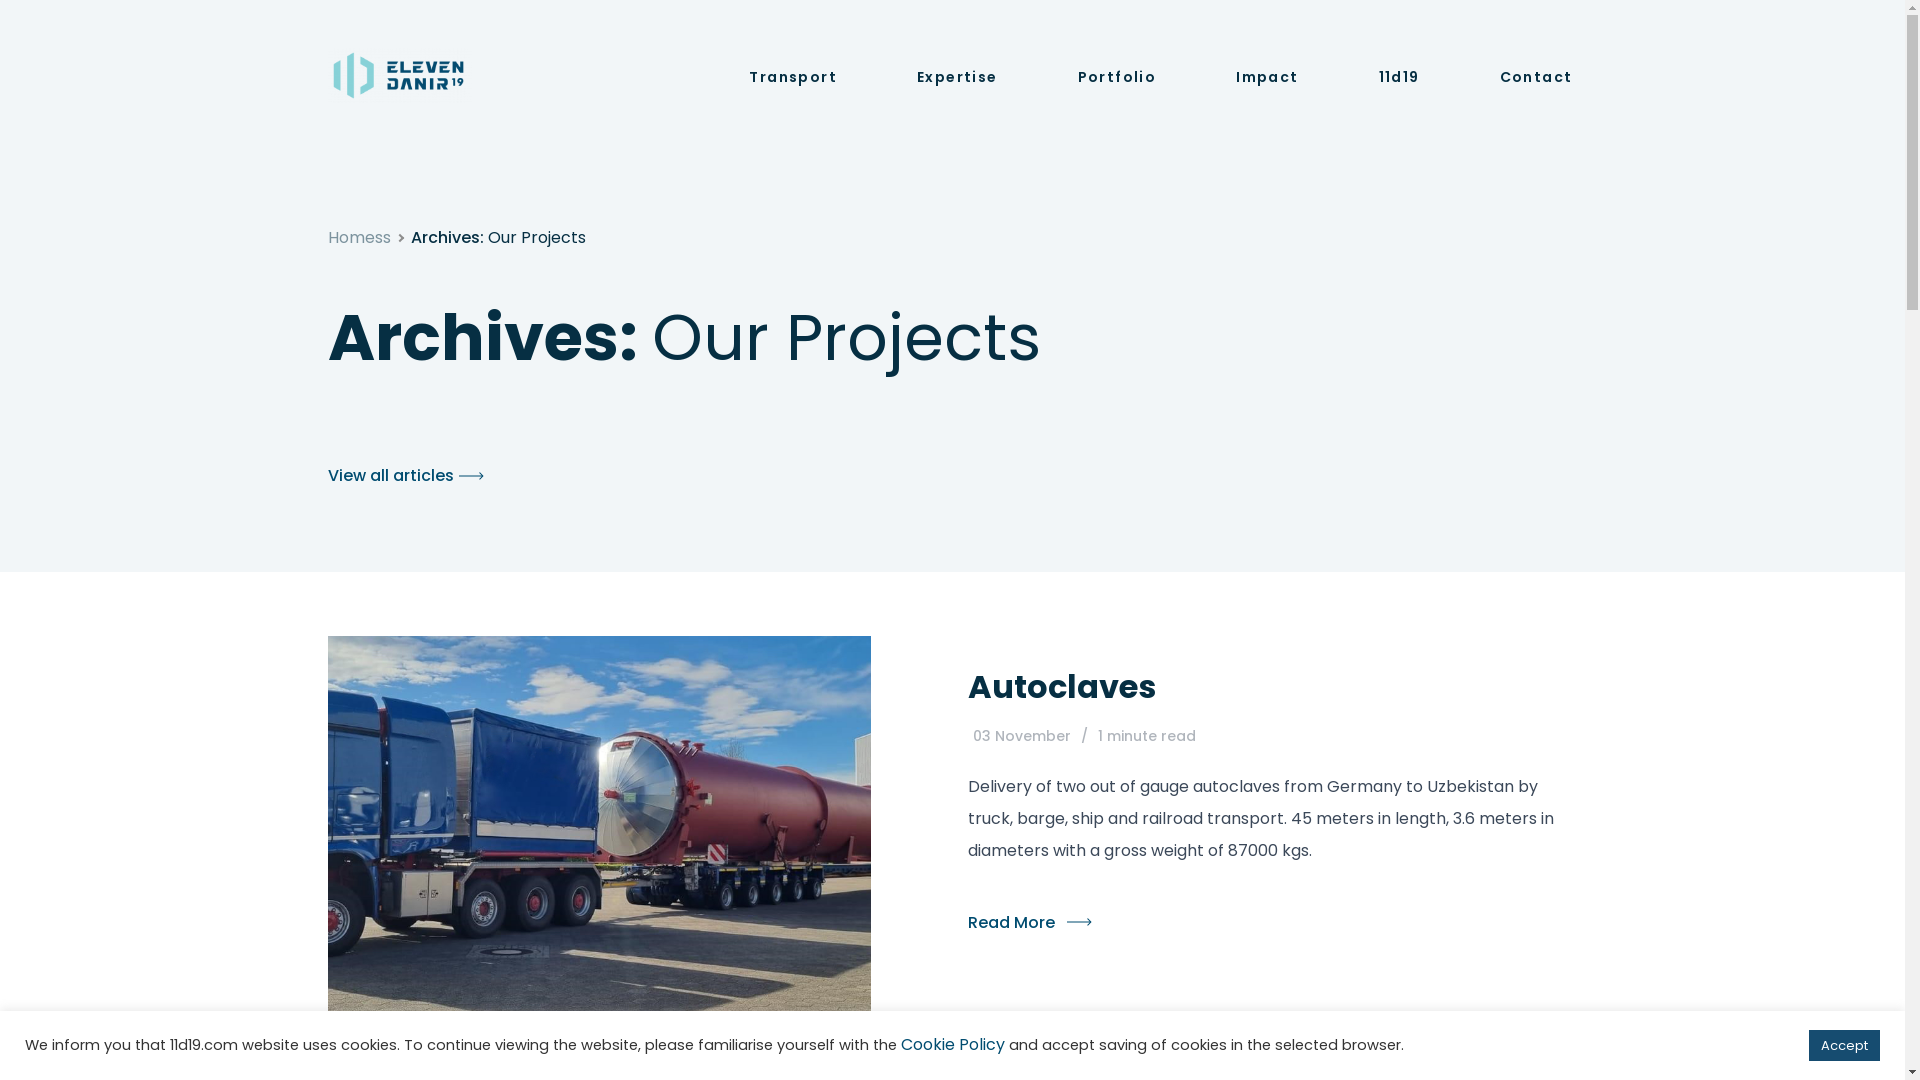 This screenshot has width=1920, height=1080. I want to click on Portfolio, so click(1118, 78).